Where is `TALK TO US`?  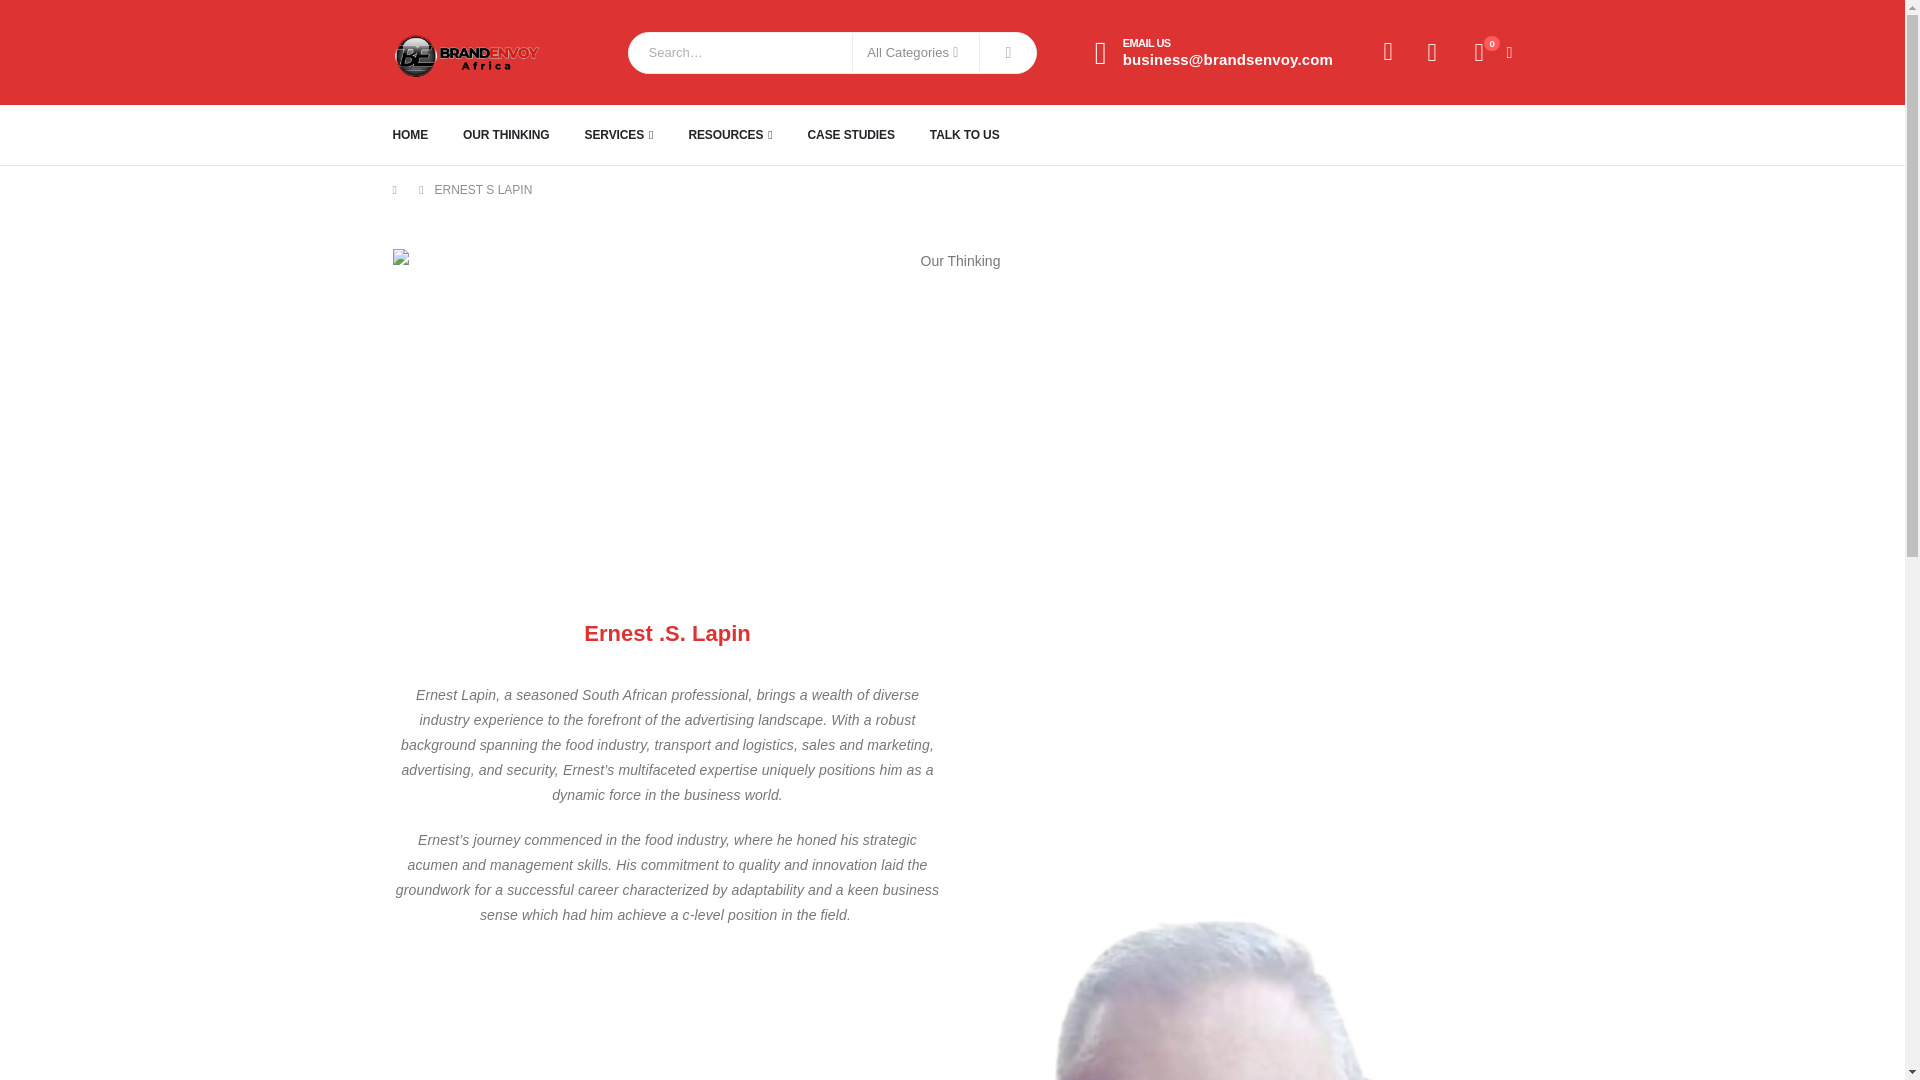
TALK TO US is located at coordinates (982, 134).